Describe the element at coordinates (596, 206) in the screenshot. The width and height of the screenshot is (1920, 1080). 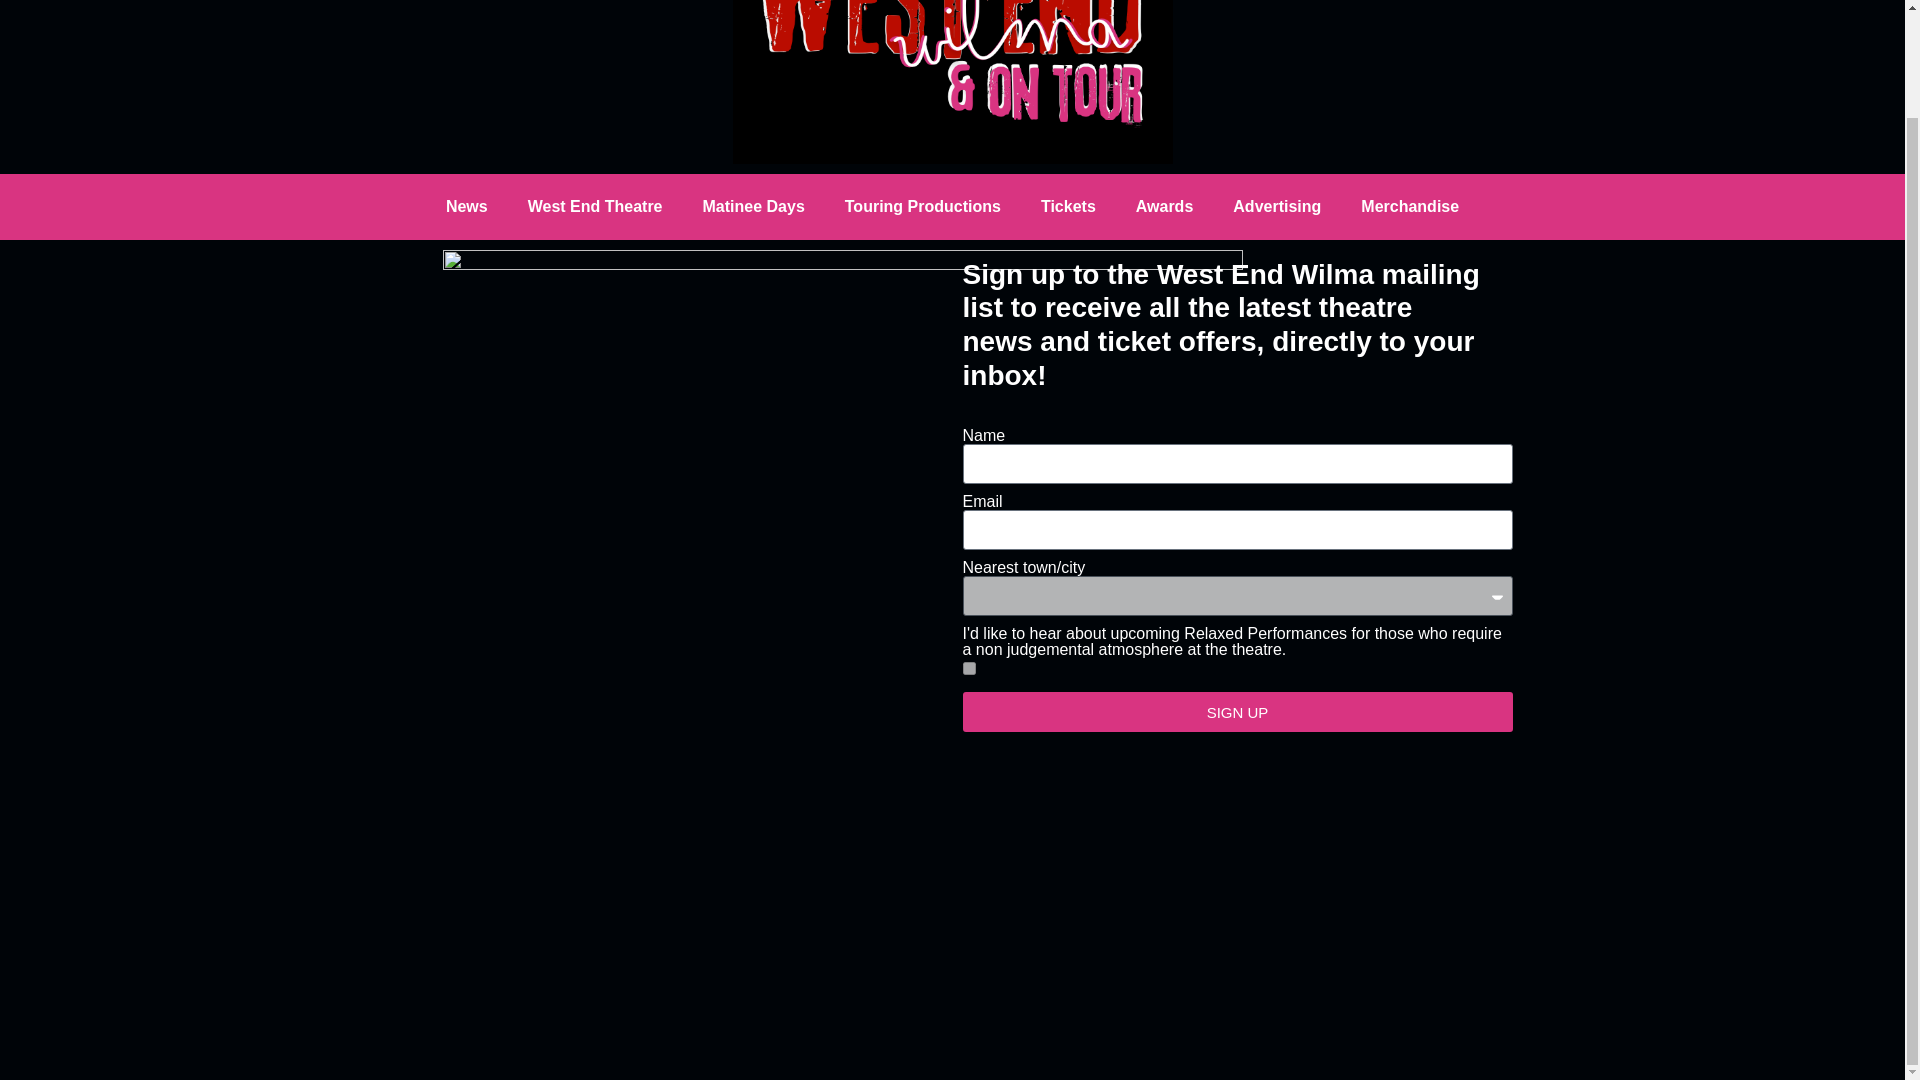
I see `West End Theatre` at that location.